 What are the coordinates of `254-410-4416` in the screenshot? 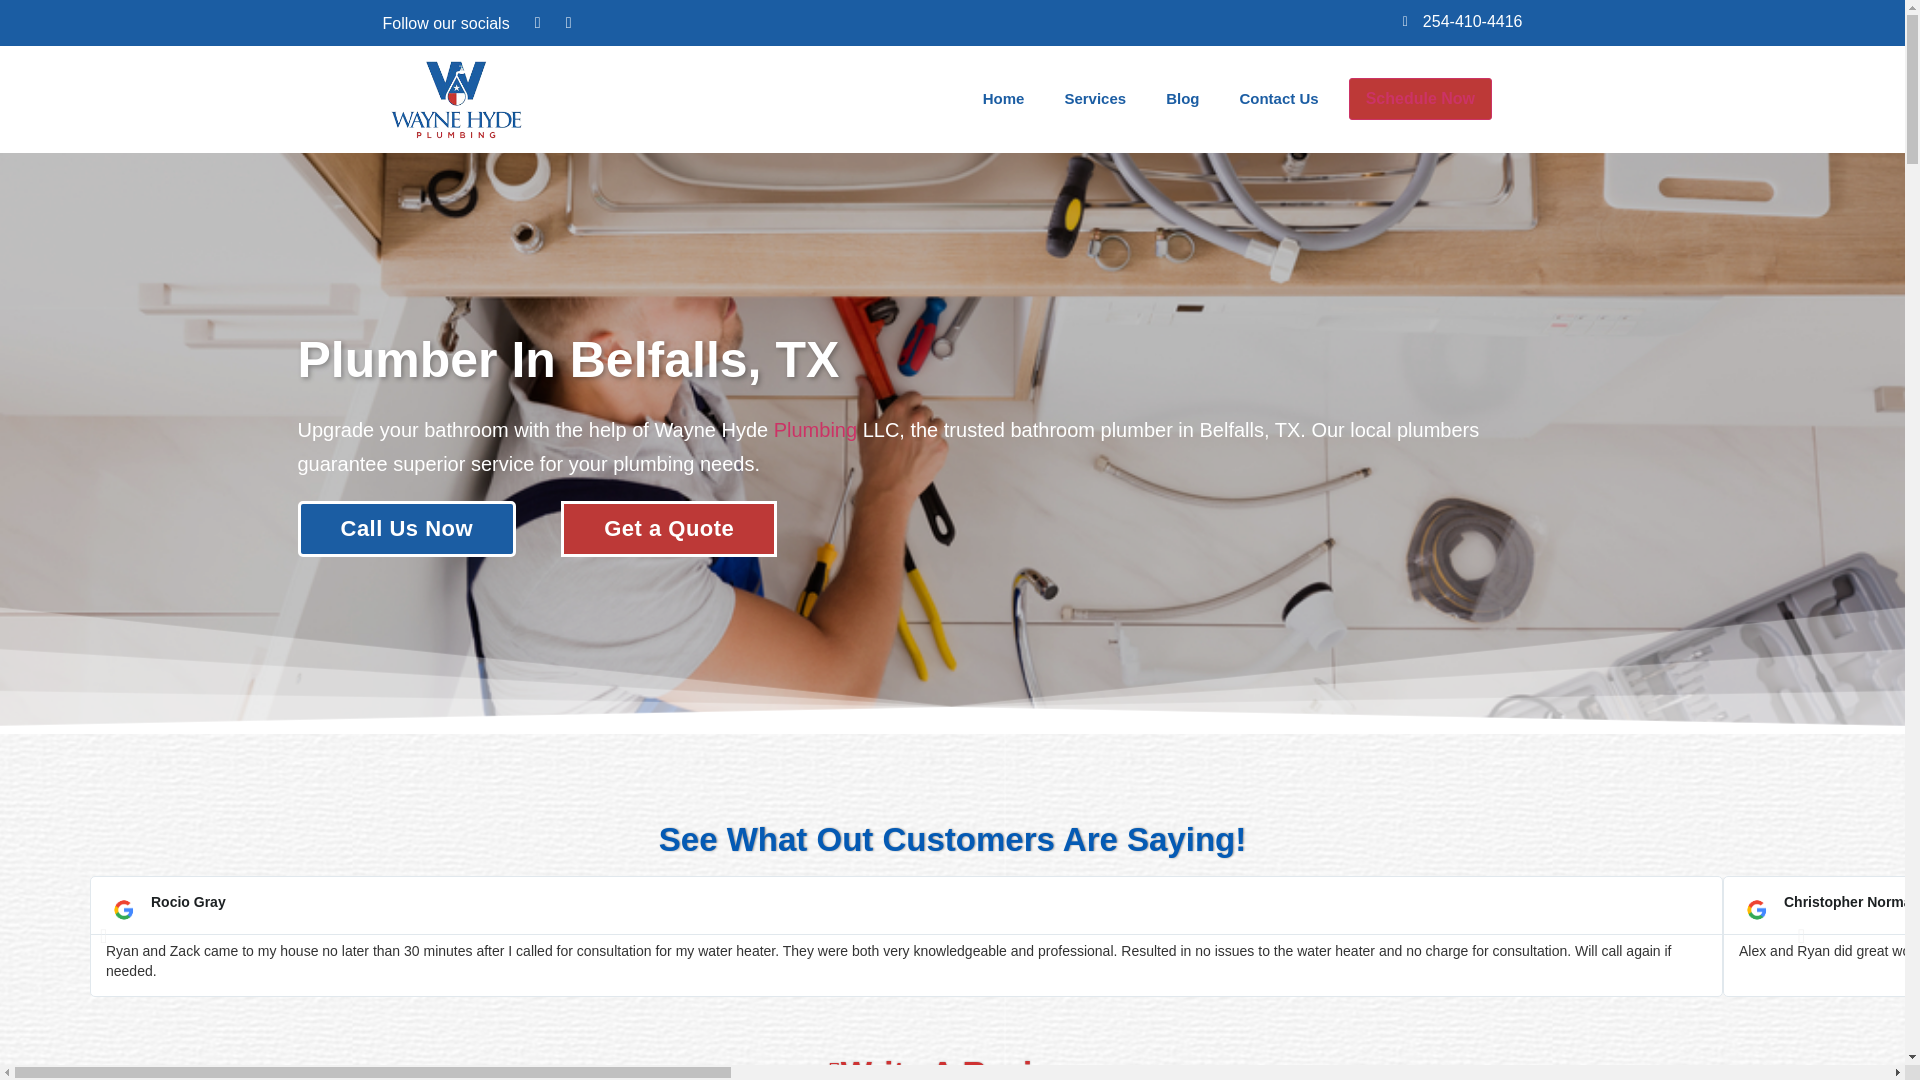 It's located at (1456, 16).